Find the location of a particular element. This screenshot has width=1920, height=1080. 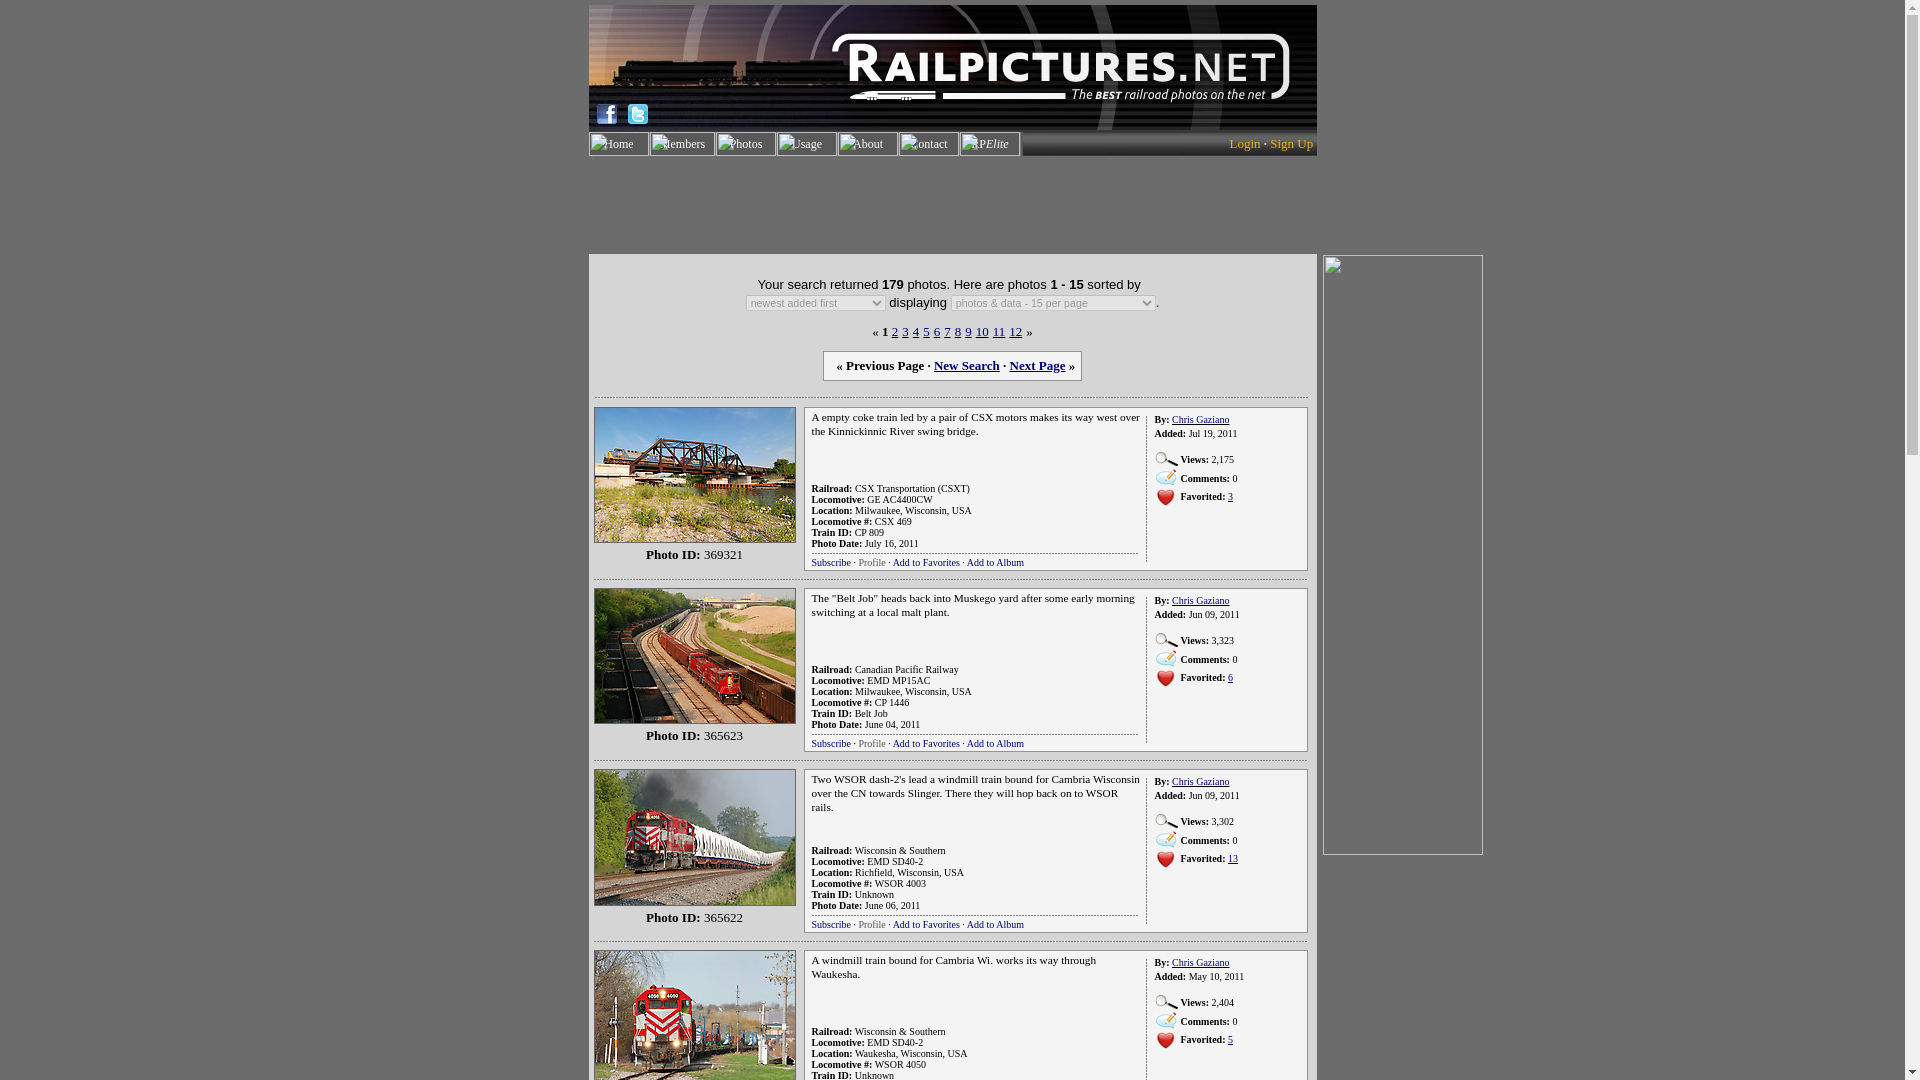

Add to Album is located at coordinates (995, 562).